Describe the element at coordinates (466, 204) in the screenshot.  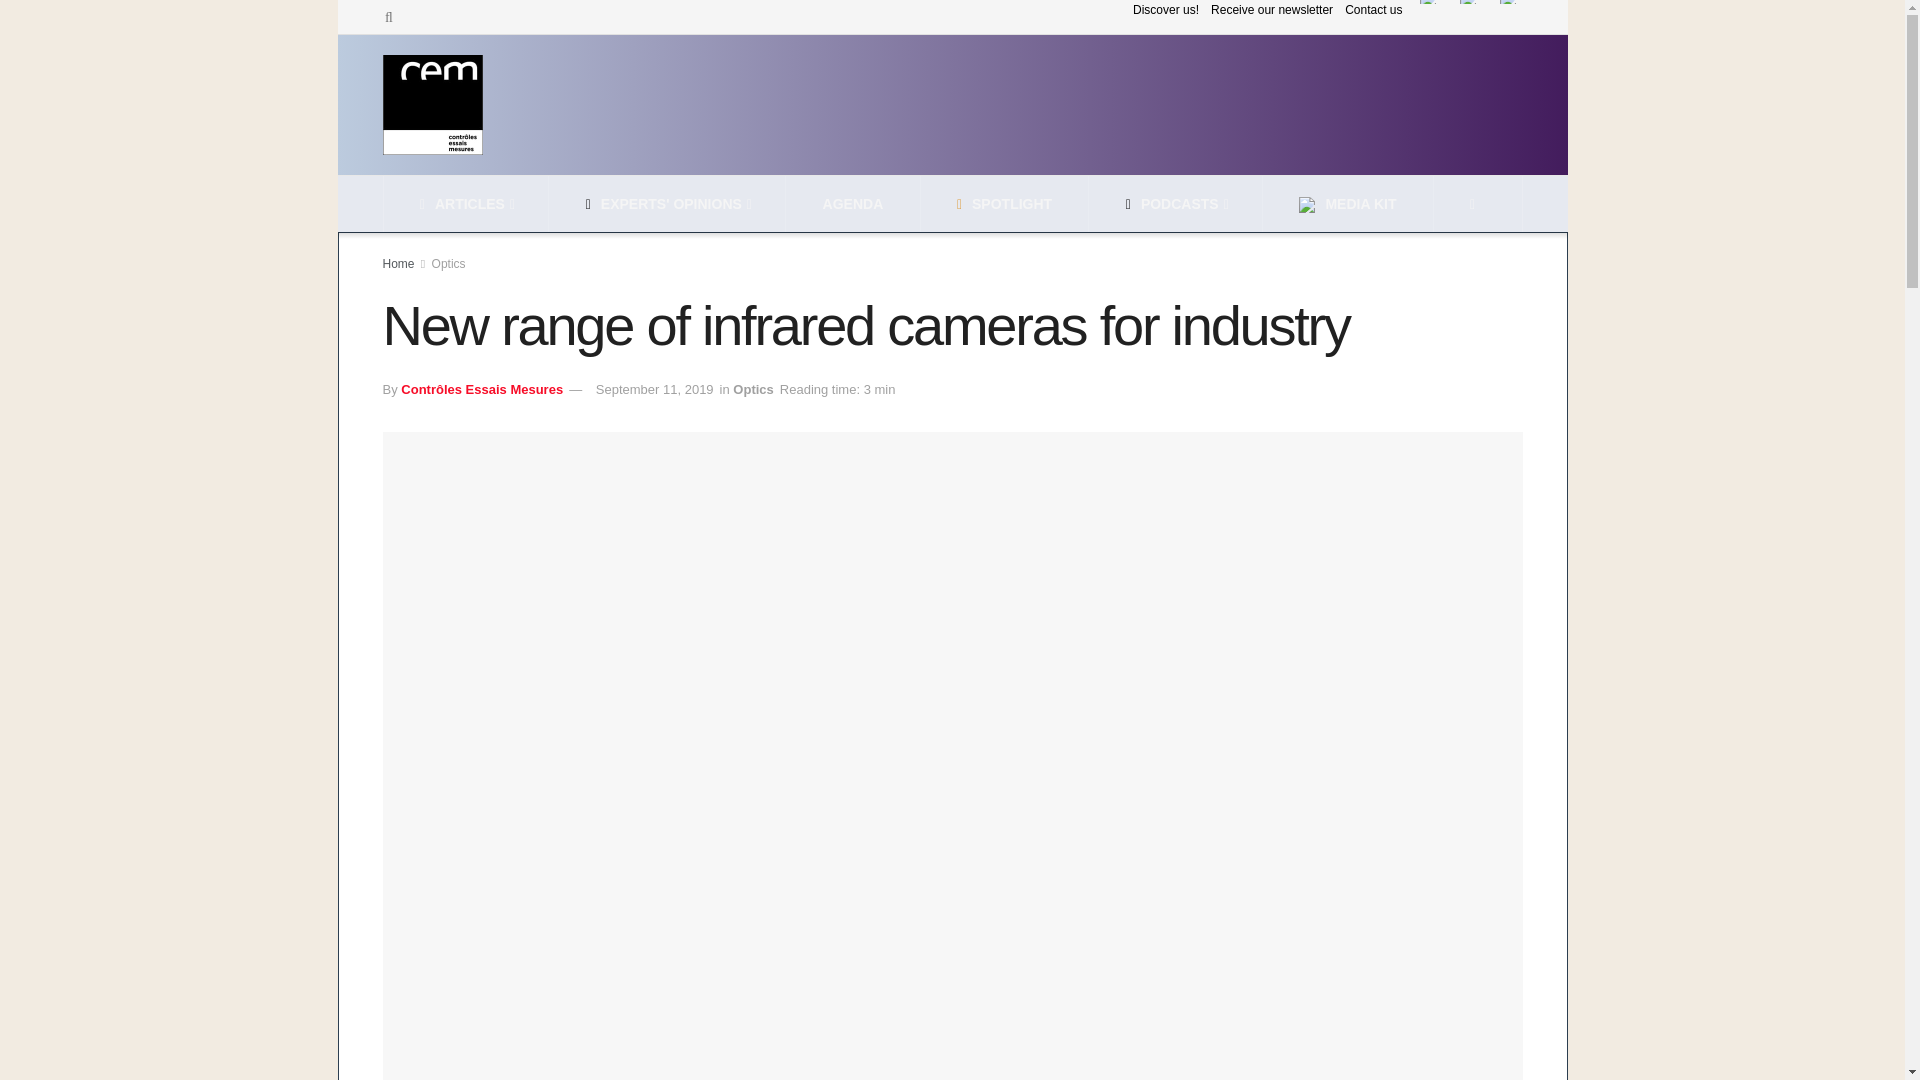
I see `ARTICLES` at that location.